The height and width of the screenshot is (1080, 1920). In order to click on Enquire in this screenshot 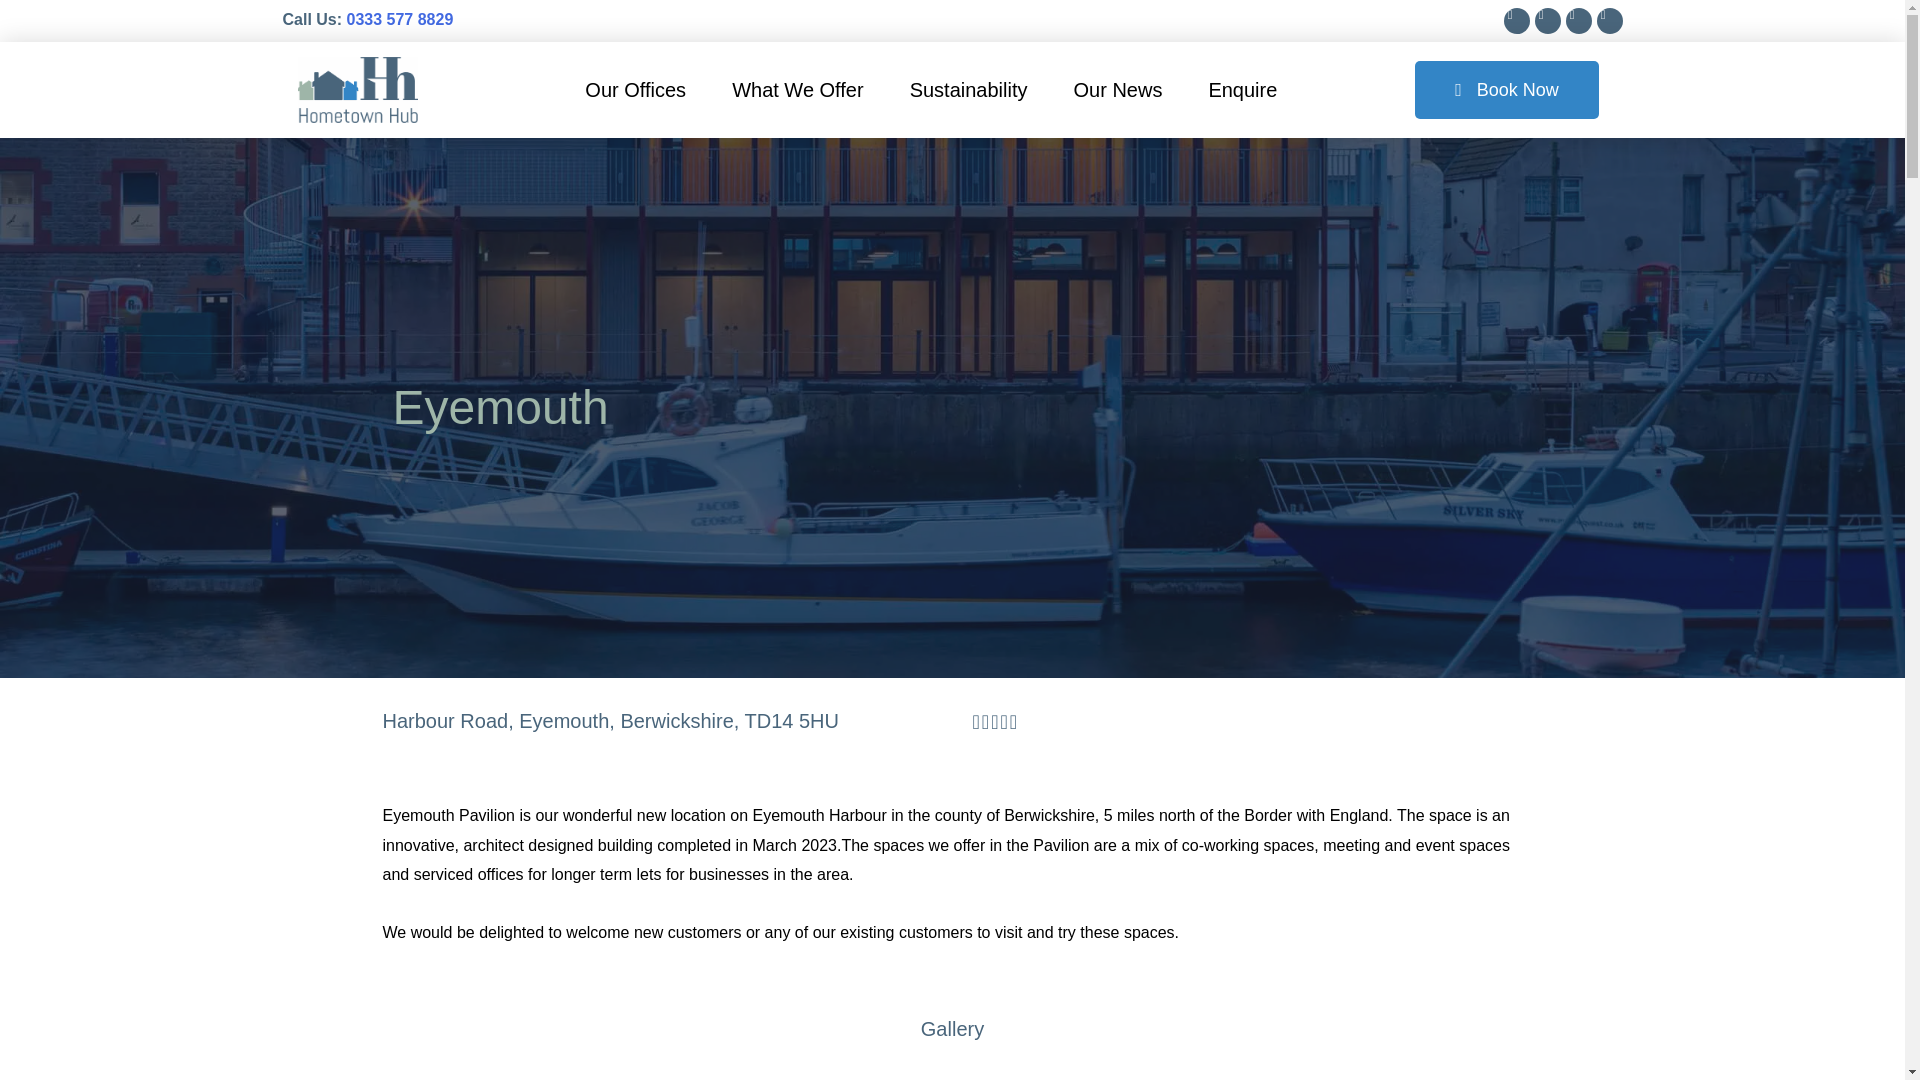, I will do `click(1242, 89)`.